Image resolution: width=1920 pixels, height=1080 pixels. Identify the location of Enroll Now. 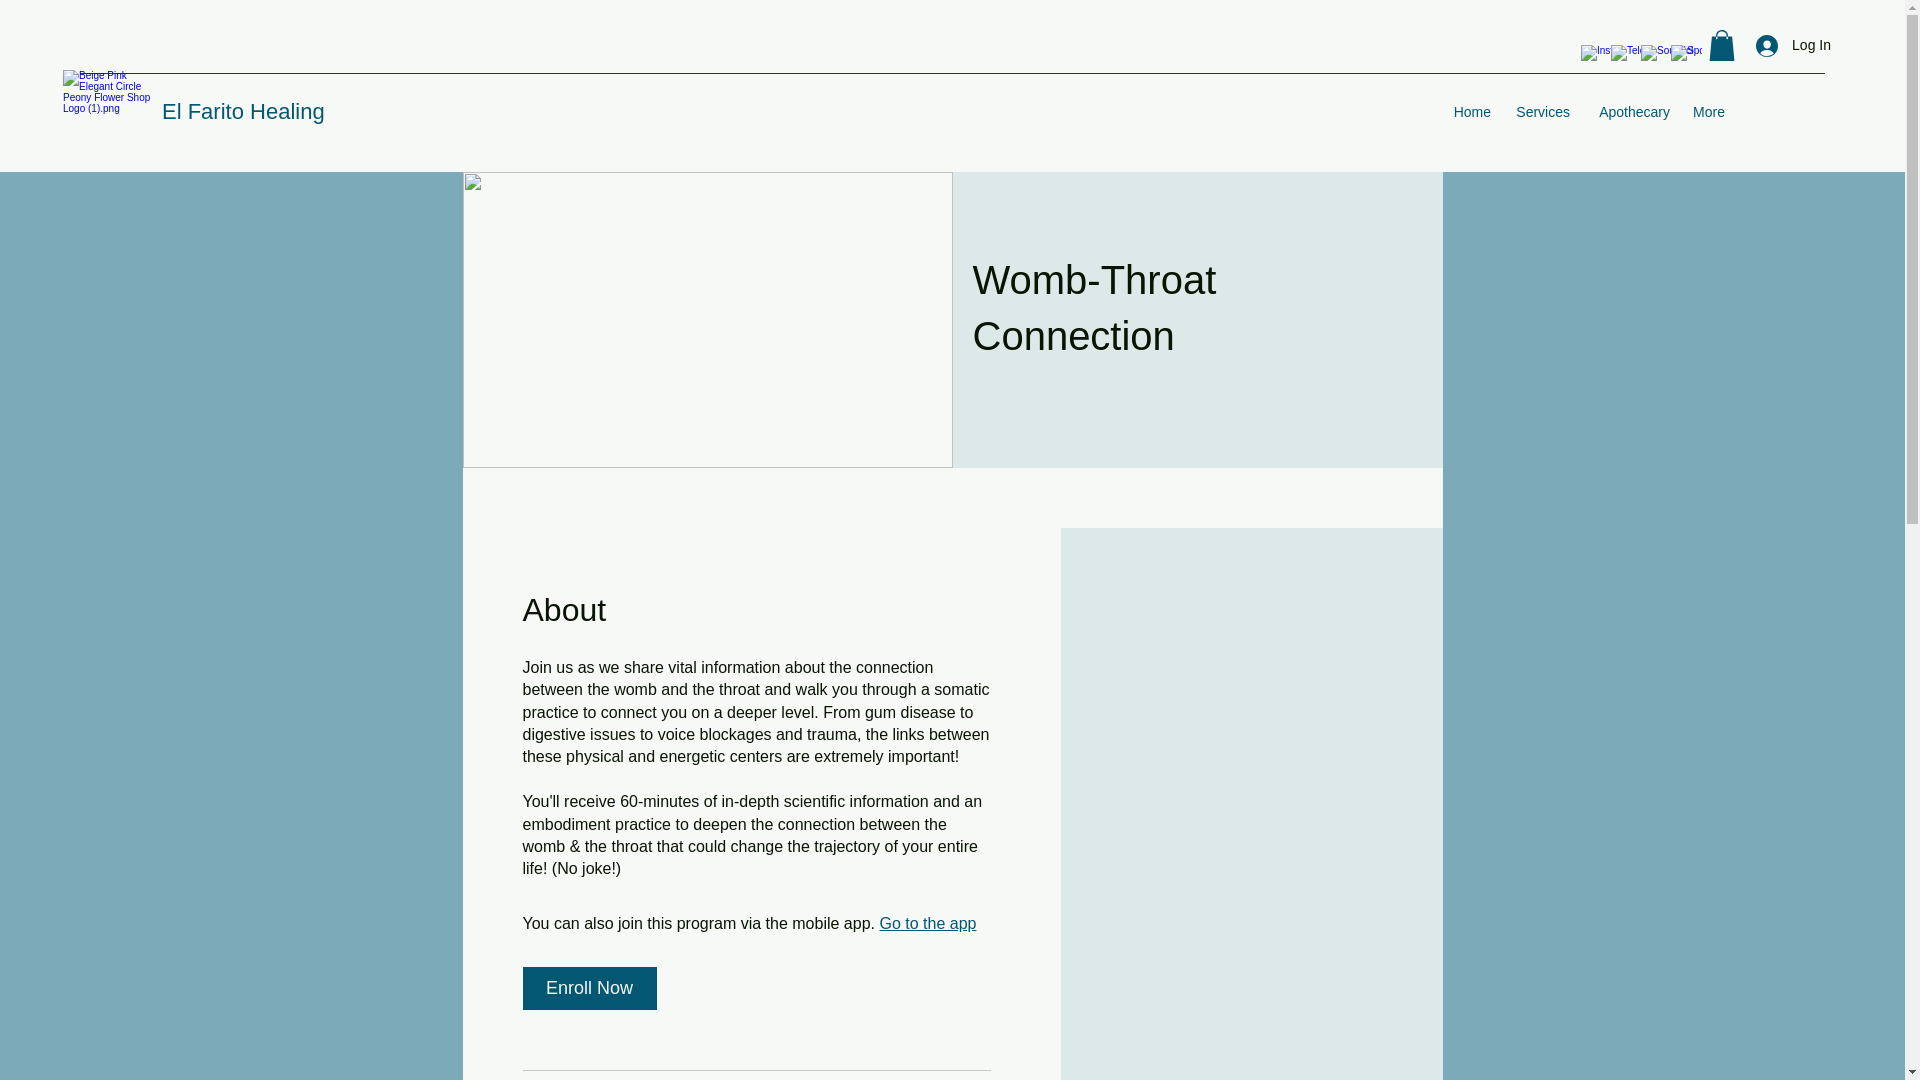
(589, 988).